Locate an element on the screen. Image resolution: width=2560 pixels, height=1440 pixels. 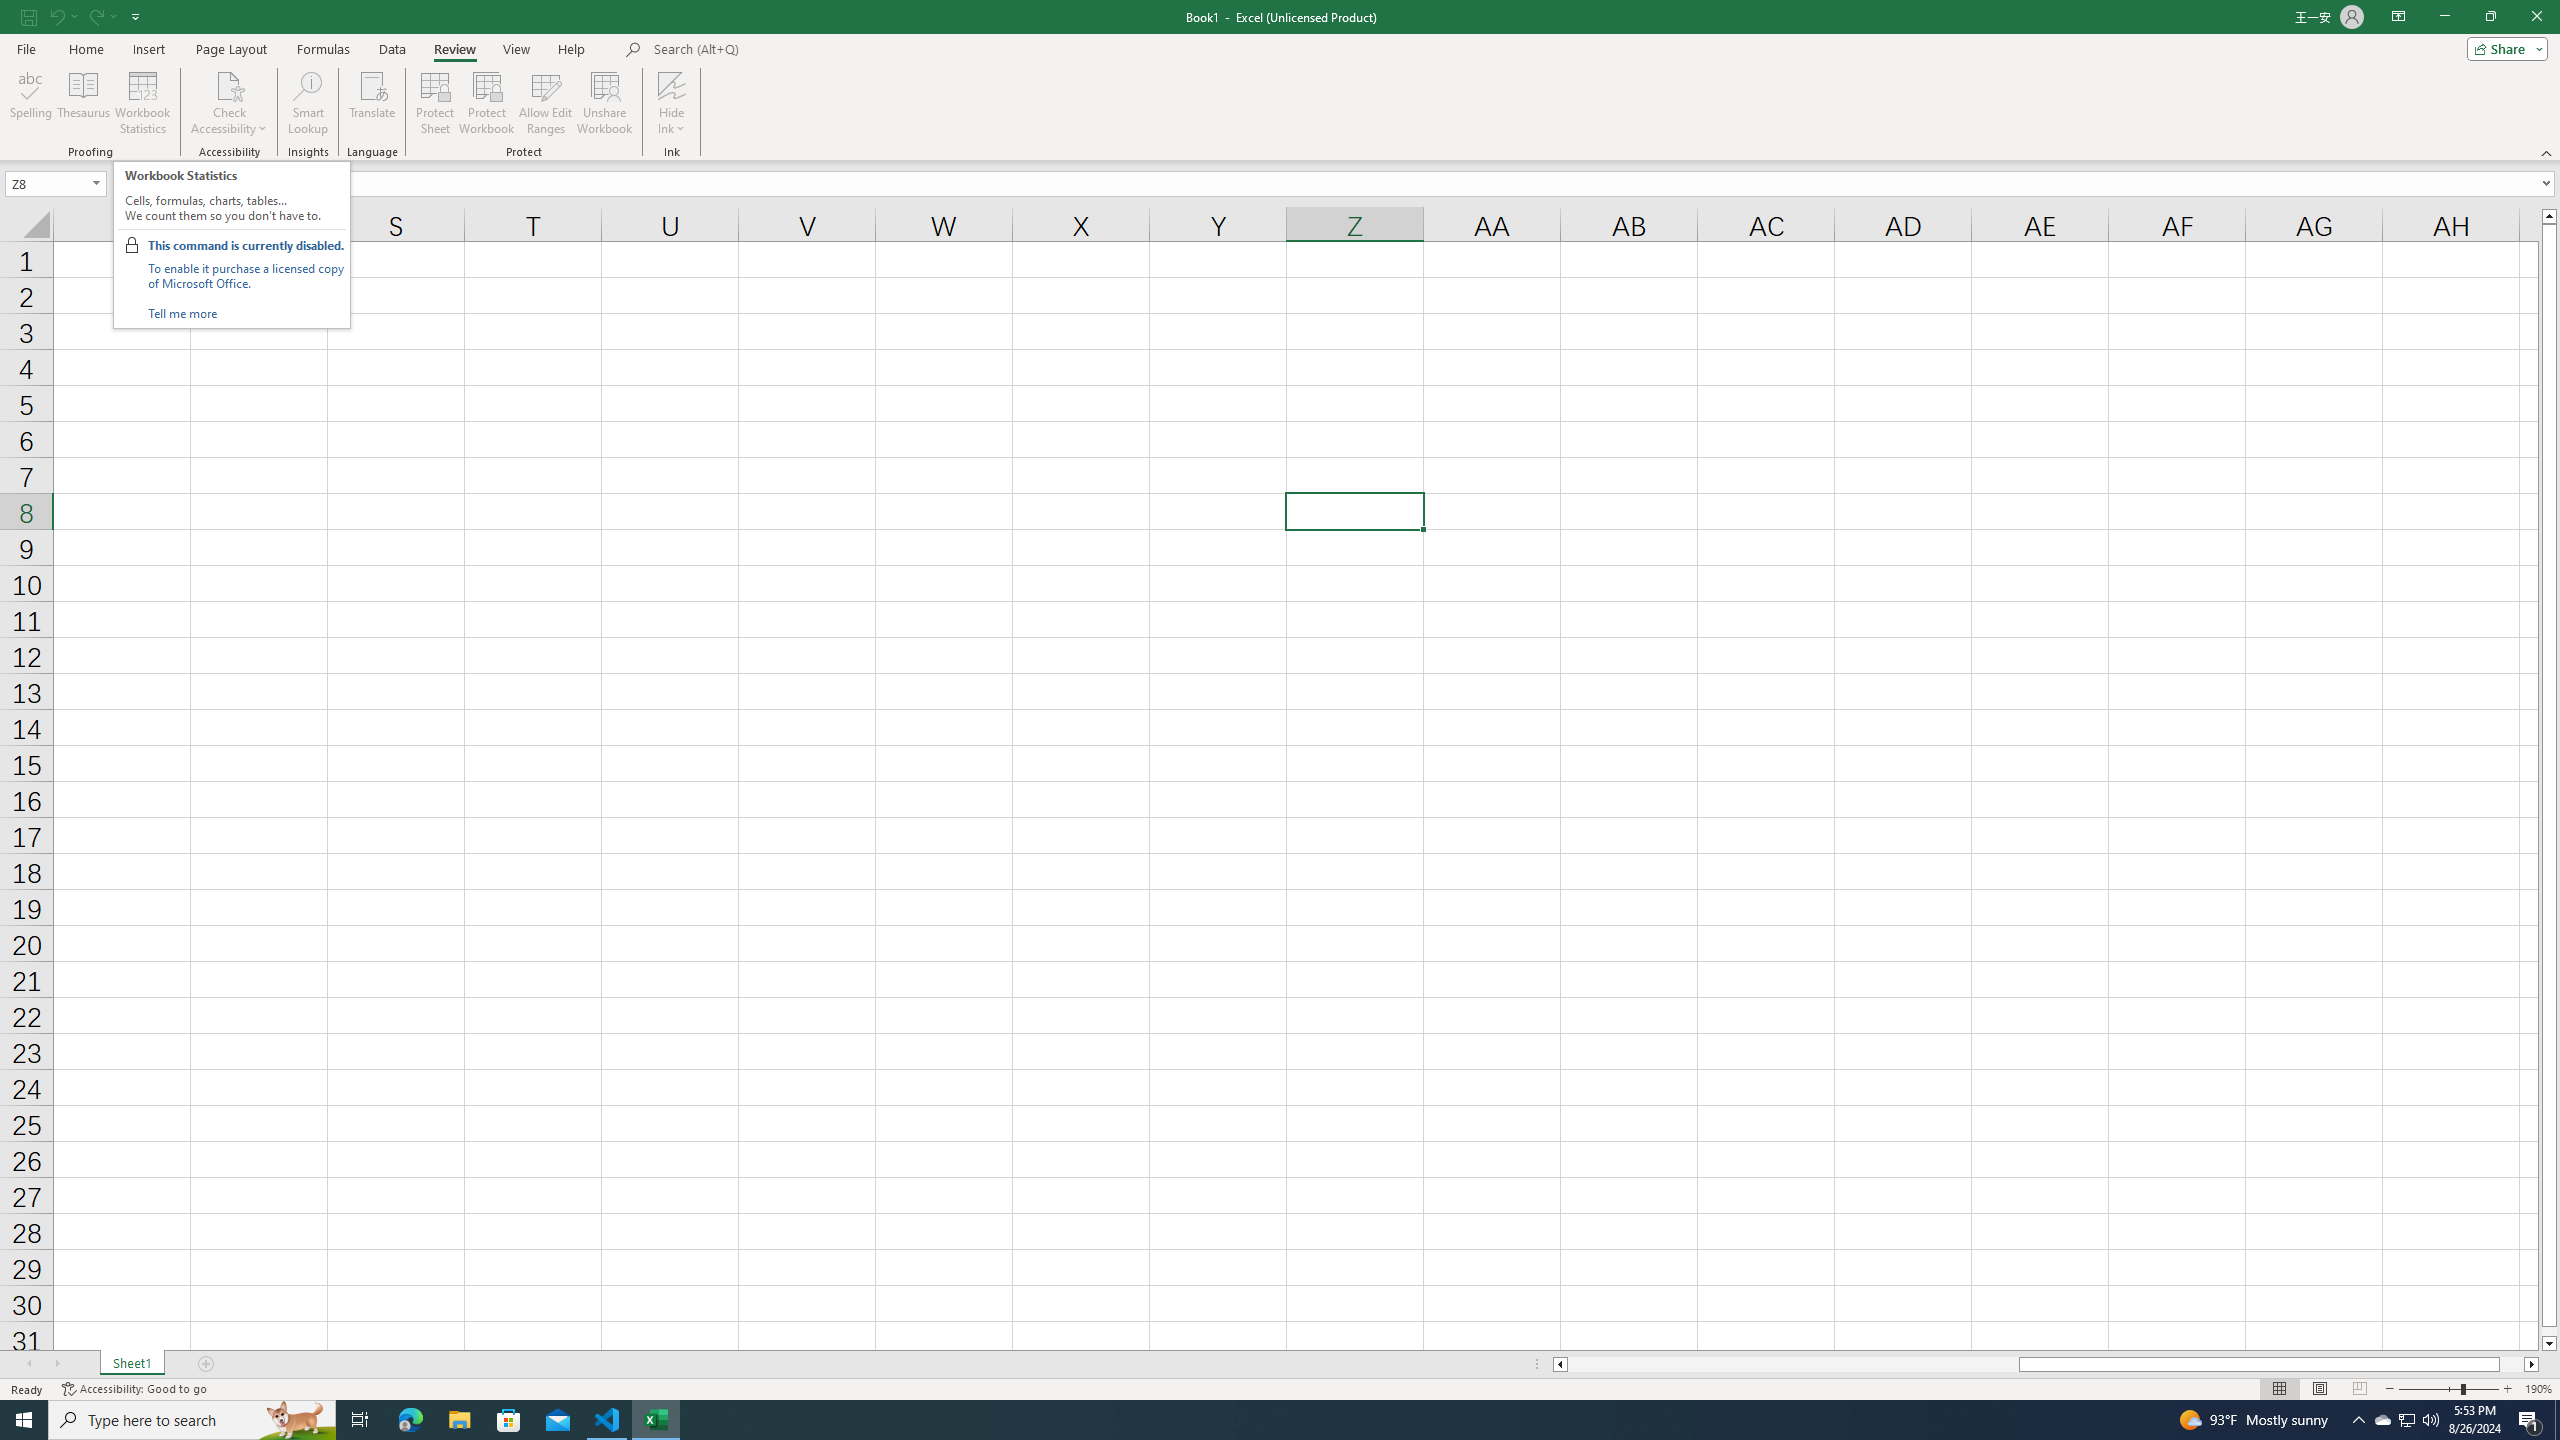
Smart Lookup is located at coordinates (308, 103).